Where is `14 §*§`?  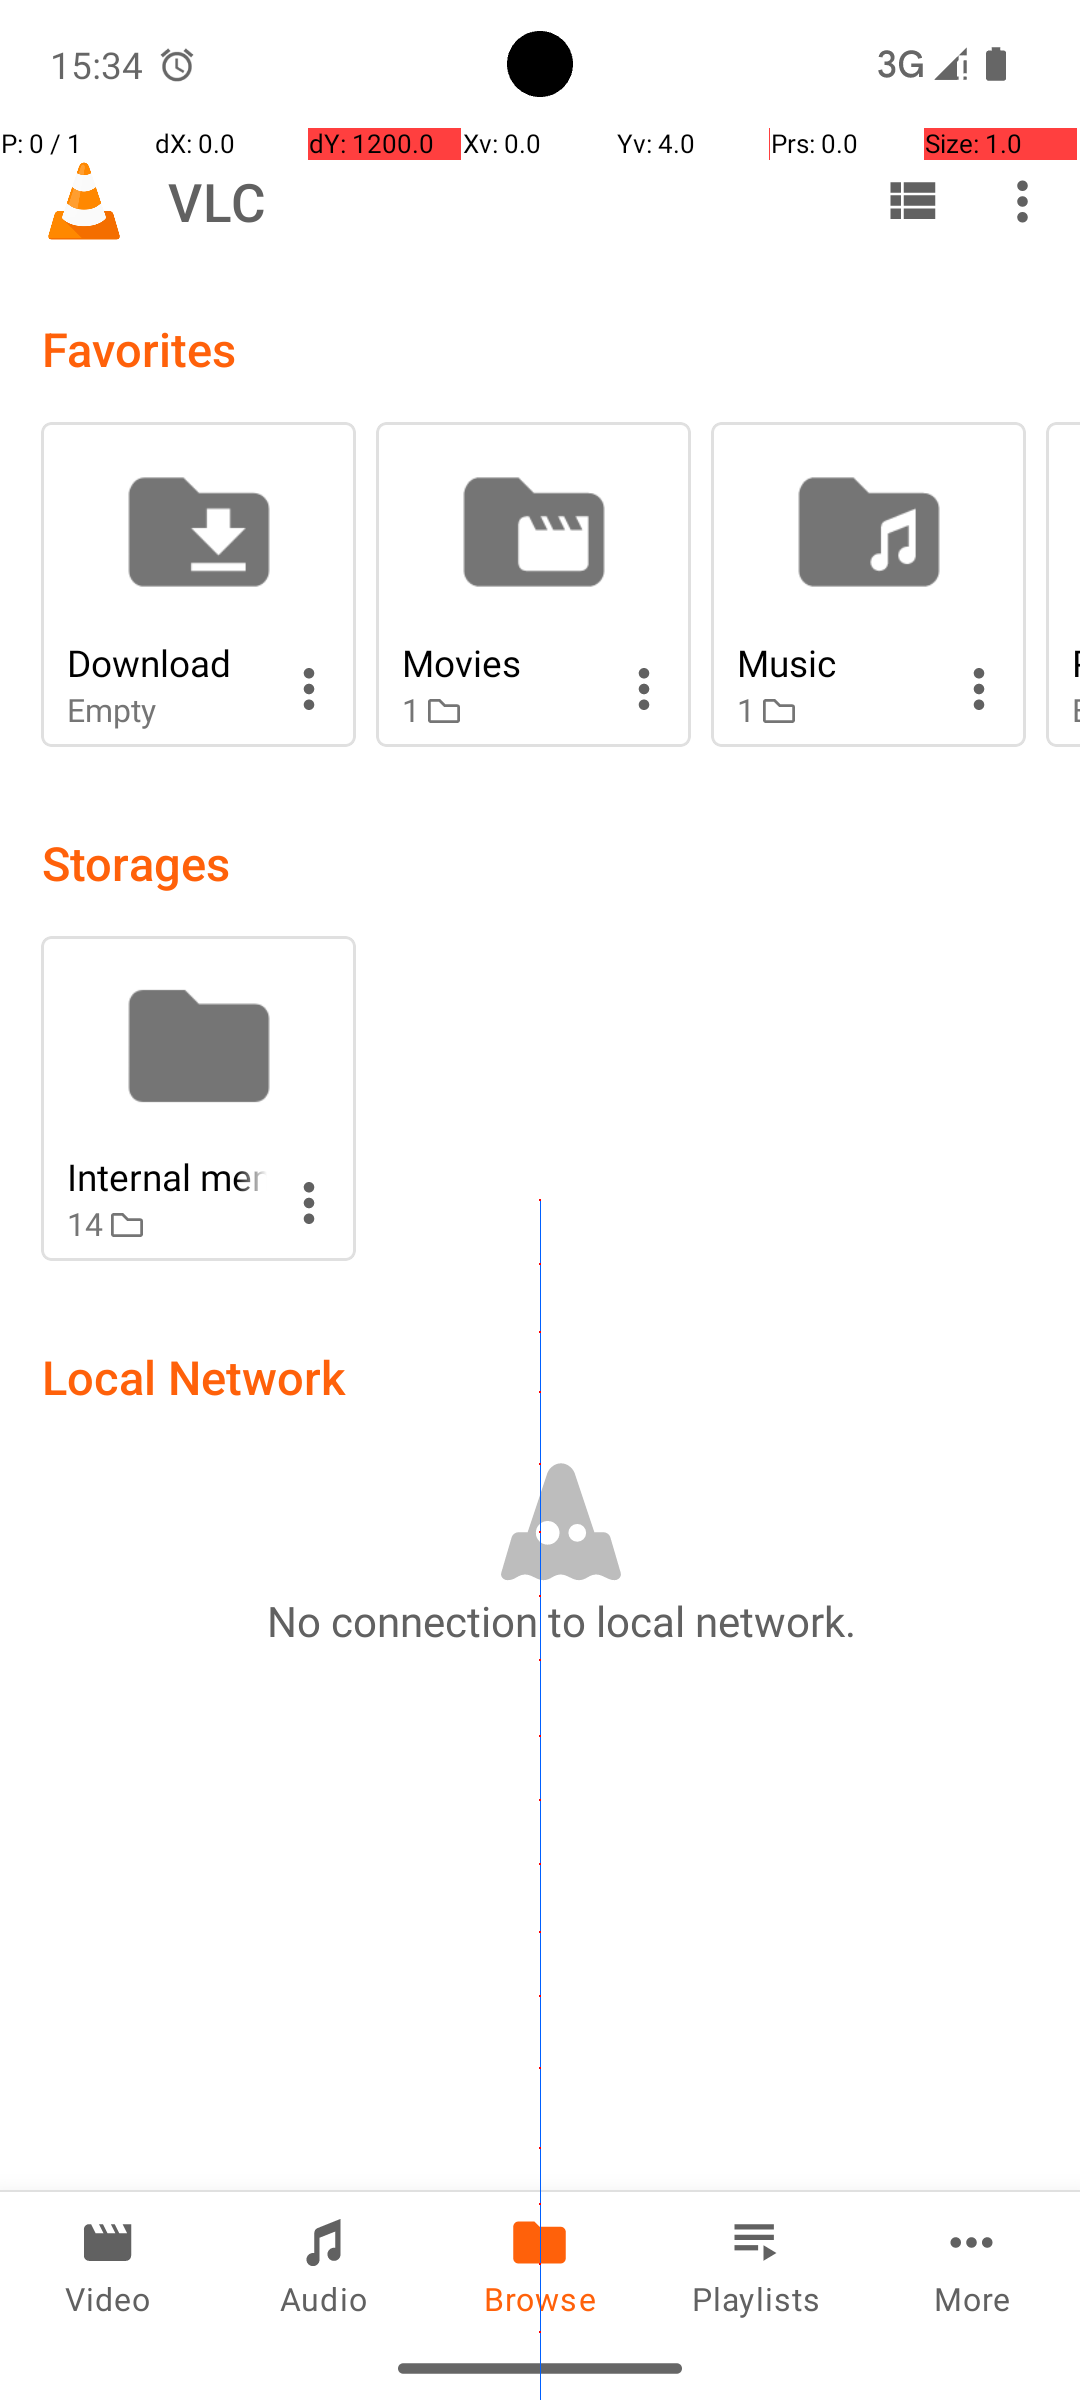 14 §*§ is located at coordinates (167, 1224).